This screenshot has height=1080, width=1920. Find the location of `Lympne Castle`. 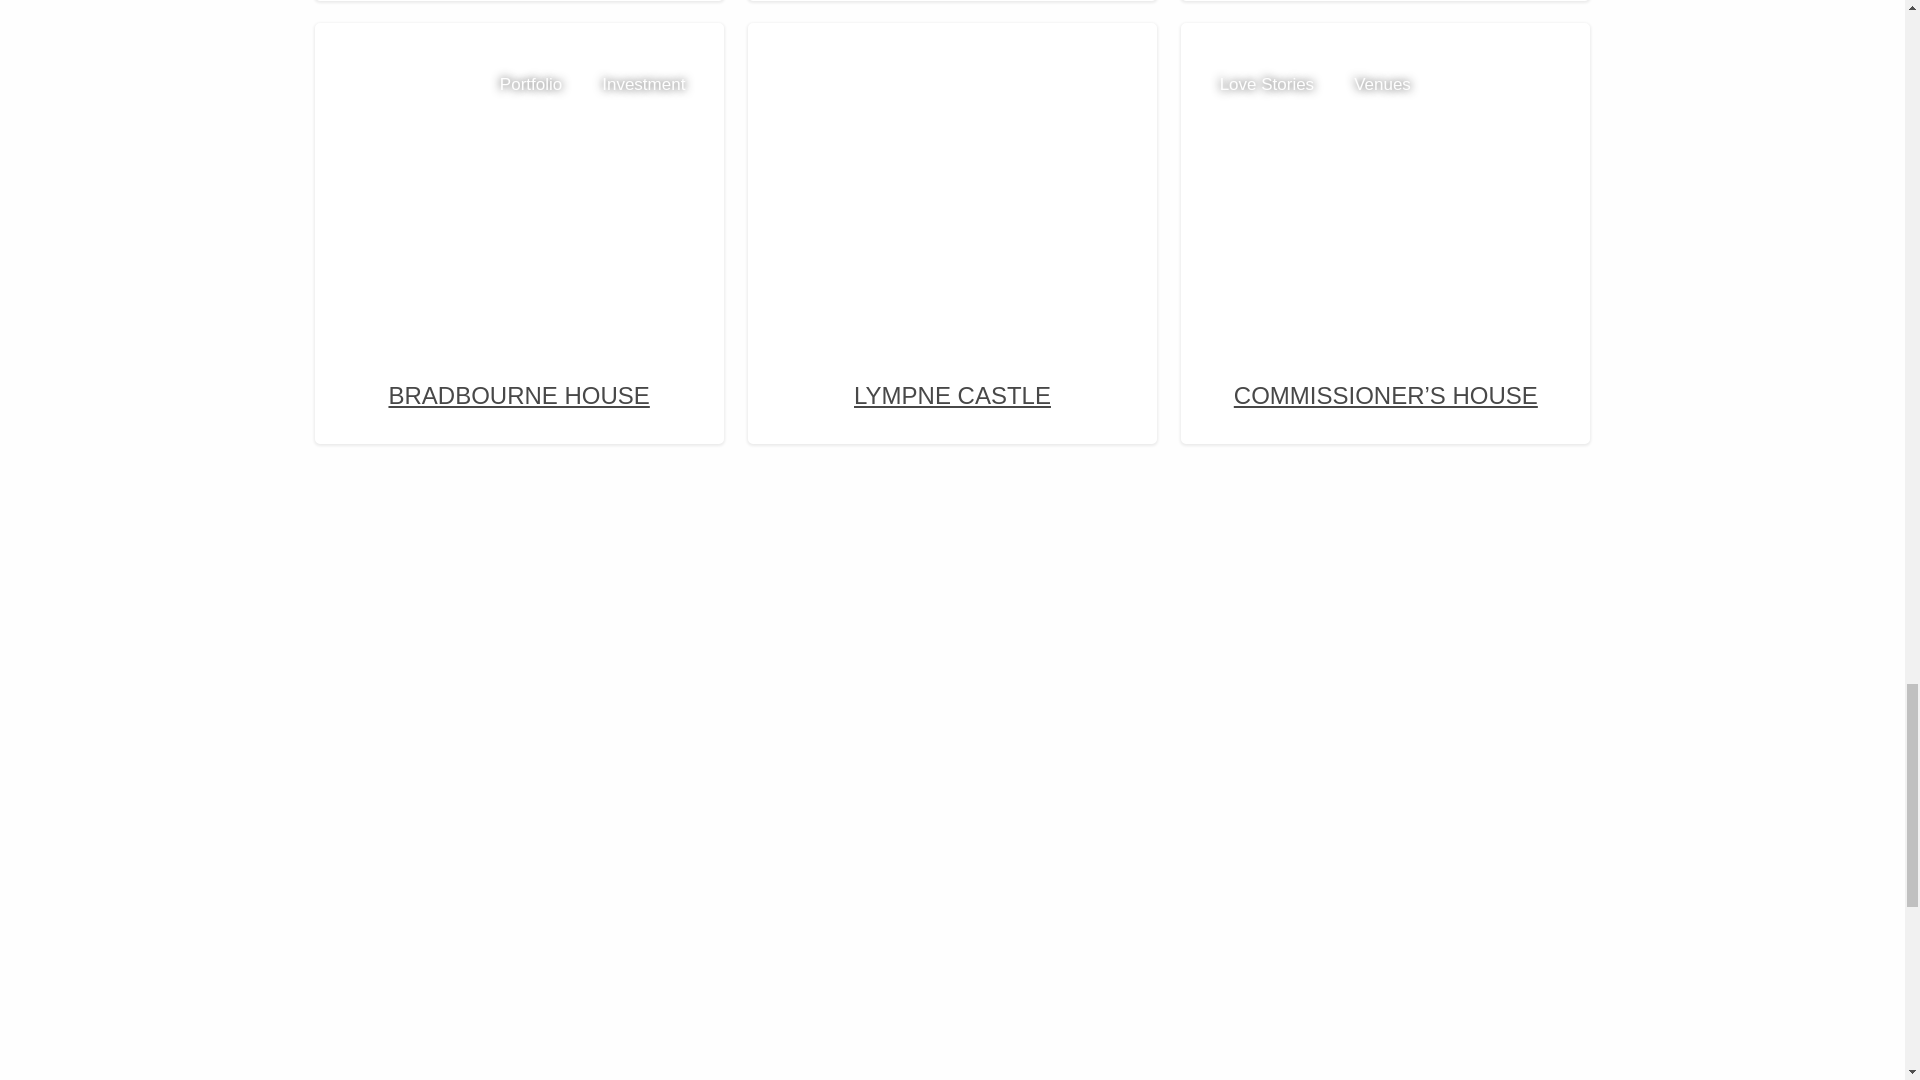

Lympne Castle is located at coordinates (952, 167).